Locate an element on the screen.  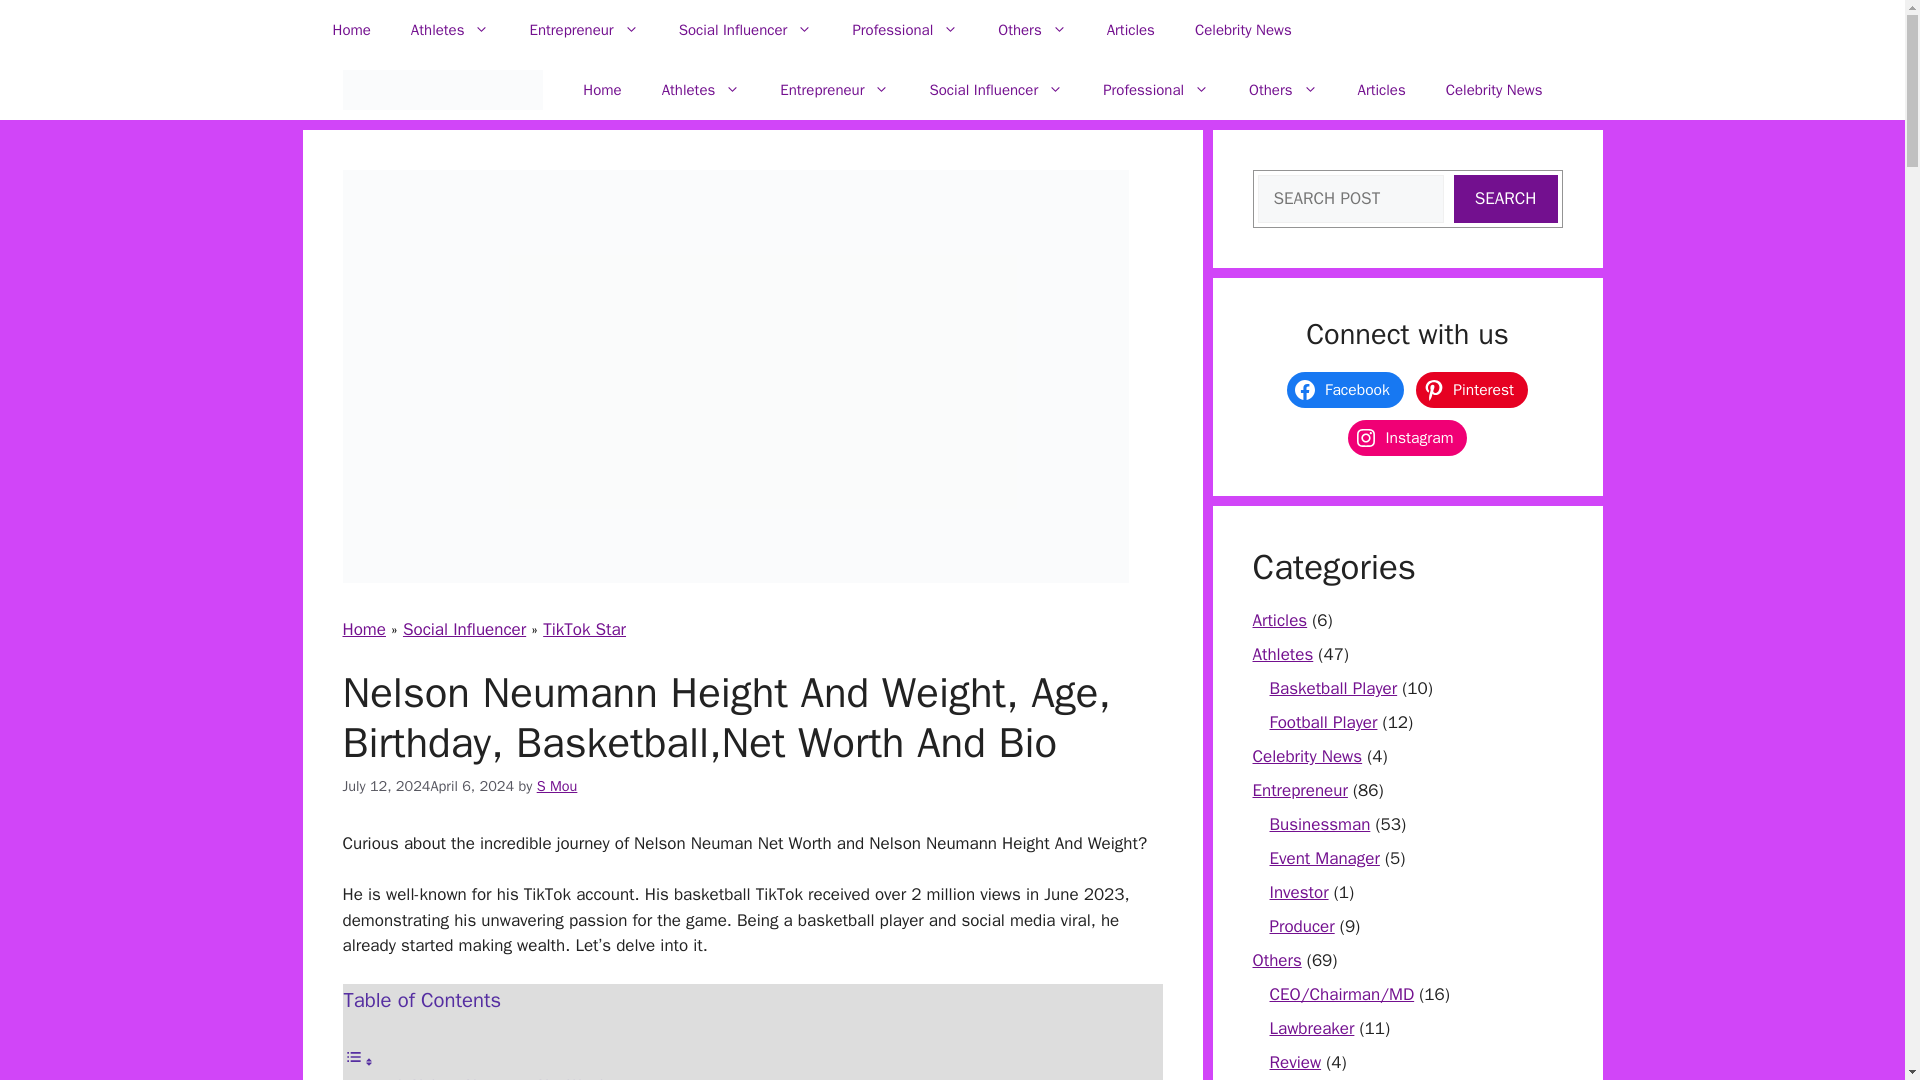
Others is located at coordinates (1032, 30).